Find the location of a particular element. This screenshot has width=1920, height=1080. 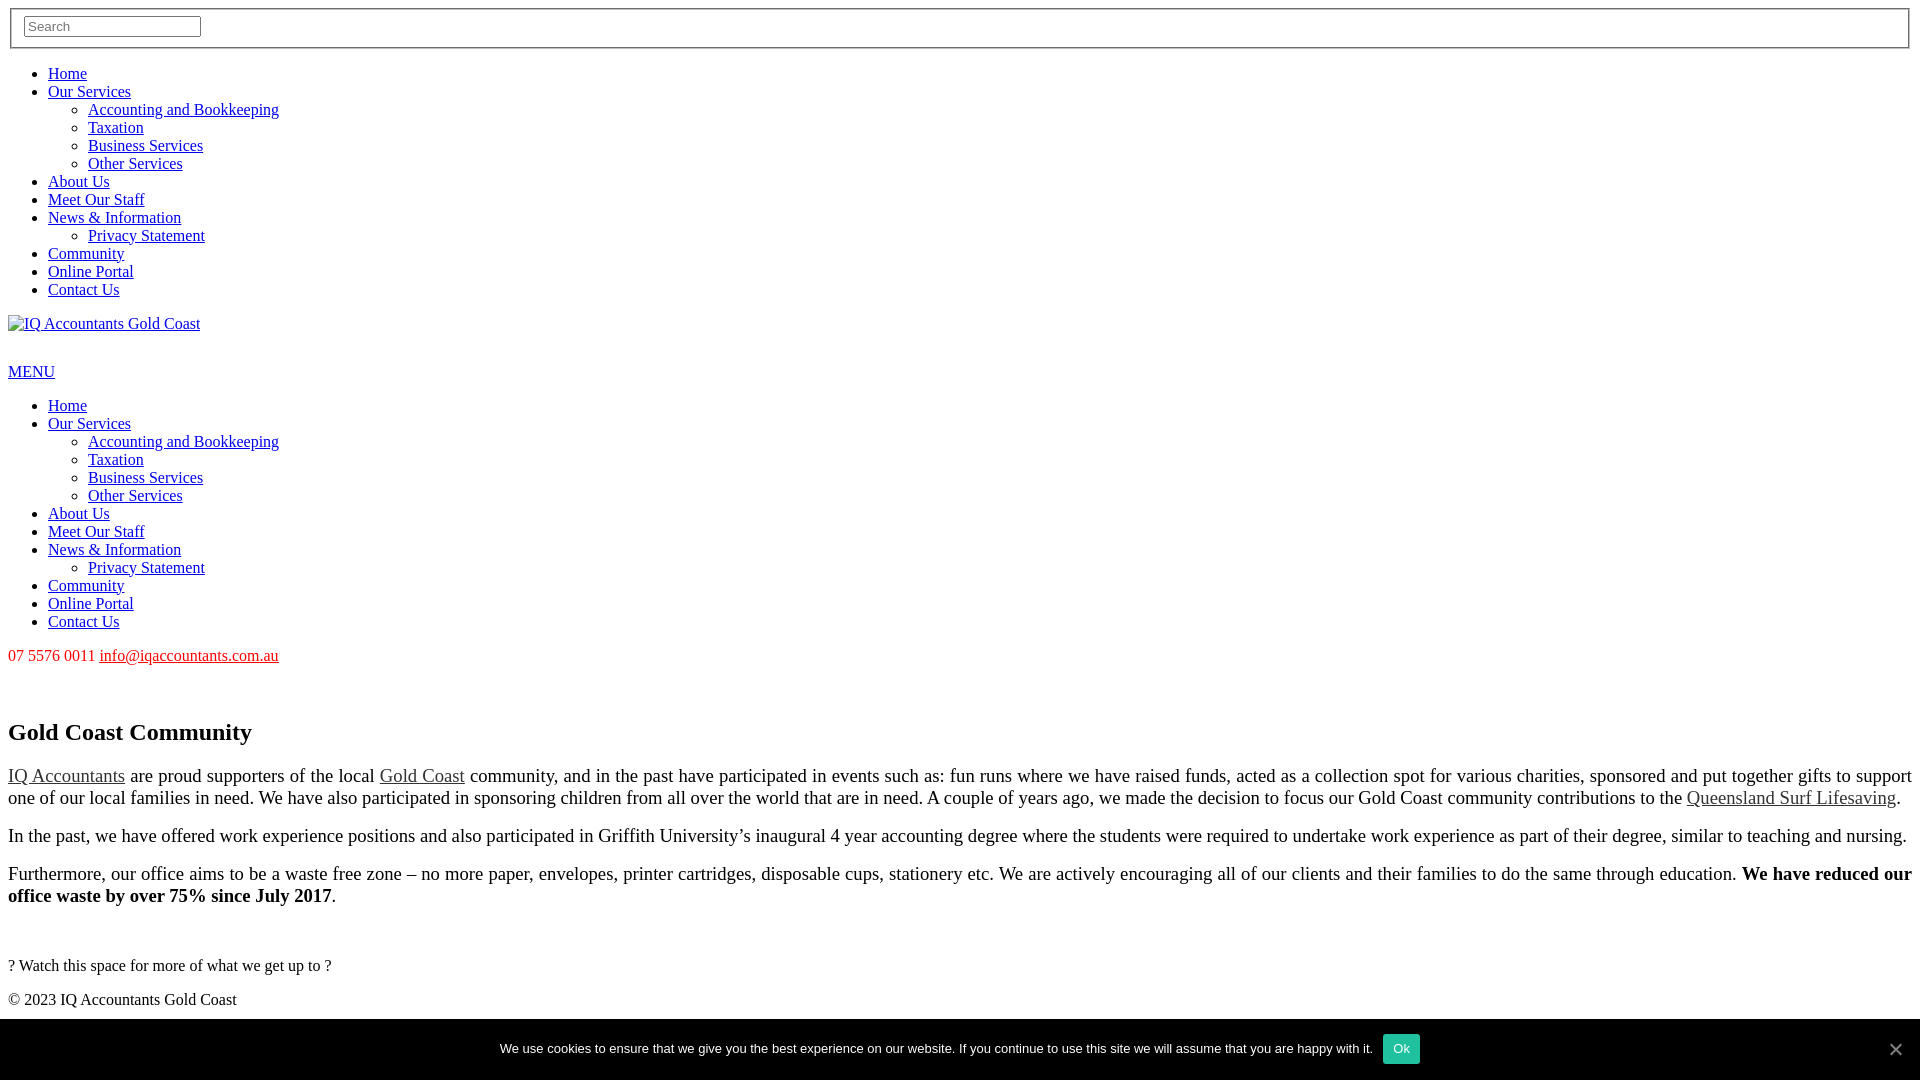

Meet Our Staff is located at coordinates (96, 200).